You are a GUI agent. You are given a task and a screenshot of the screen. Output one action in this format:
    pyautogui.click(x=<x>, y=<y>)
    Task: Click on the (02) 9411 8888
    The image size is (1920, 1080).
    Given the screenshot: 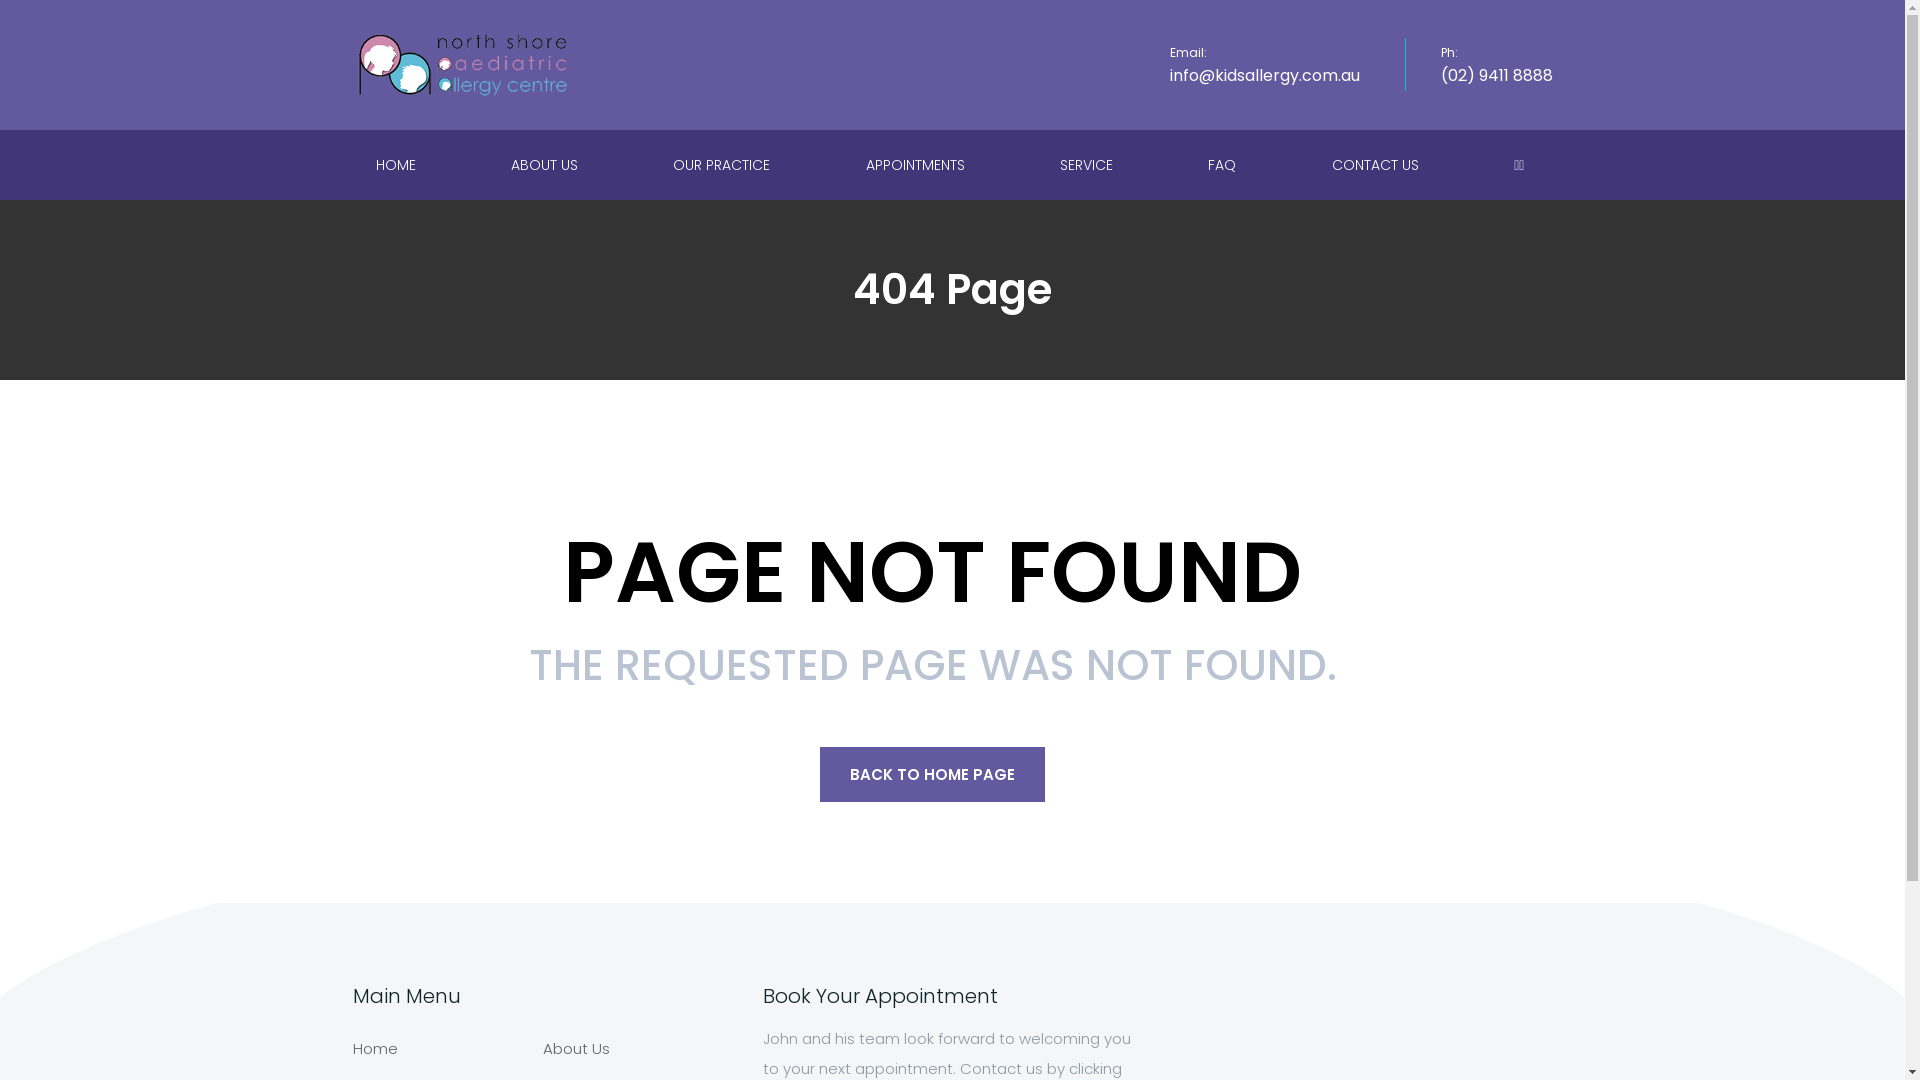 What is the action you would take?
    pyautogui.click(x=1496, y=76)
    